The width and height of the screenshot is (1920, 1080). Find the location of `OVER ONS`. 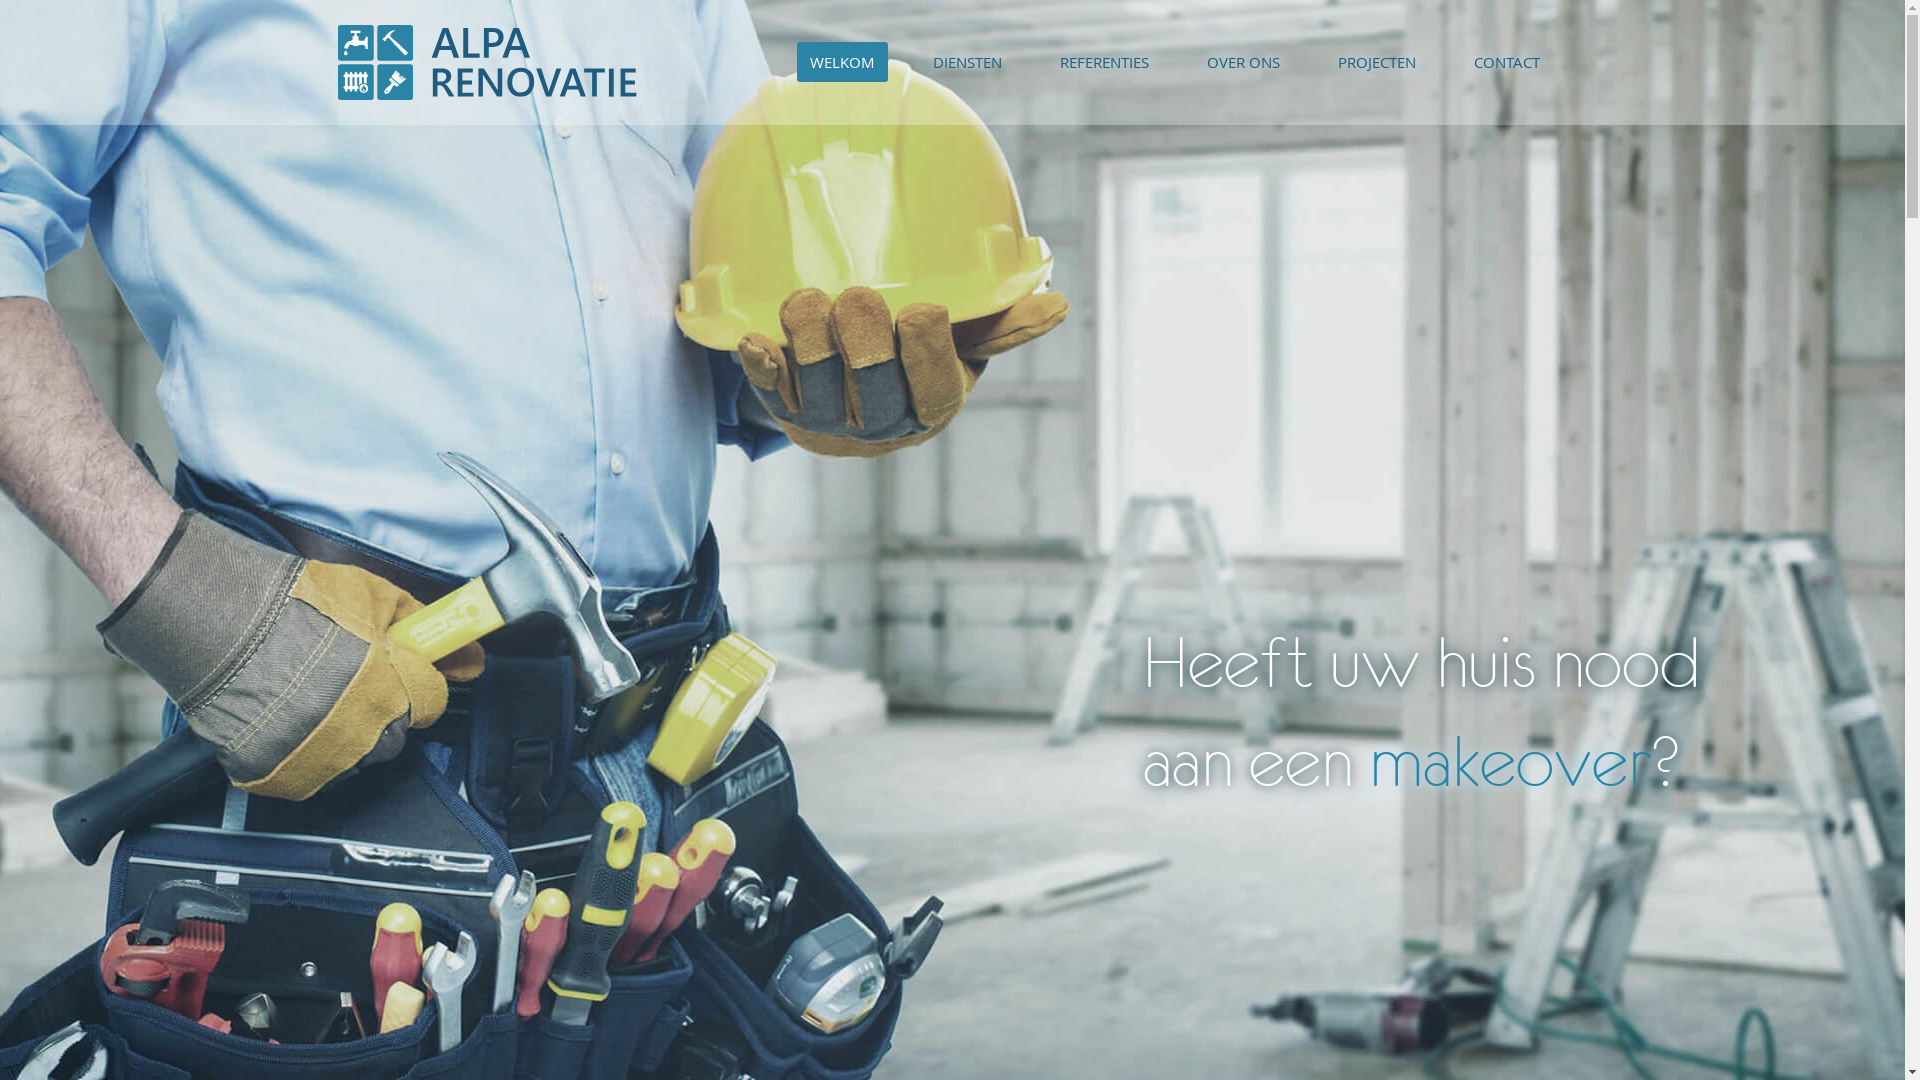

OVER ONS is located at coordinates (1244, 62).